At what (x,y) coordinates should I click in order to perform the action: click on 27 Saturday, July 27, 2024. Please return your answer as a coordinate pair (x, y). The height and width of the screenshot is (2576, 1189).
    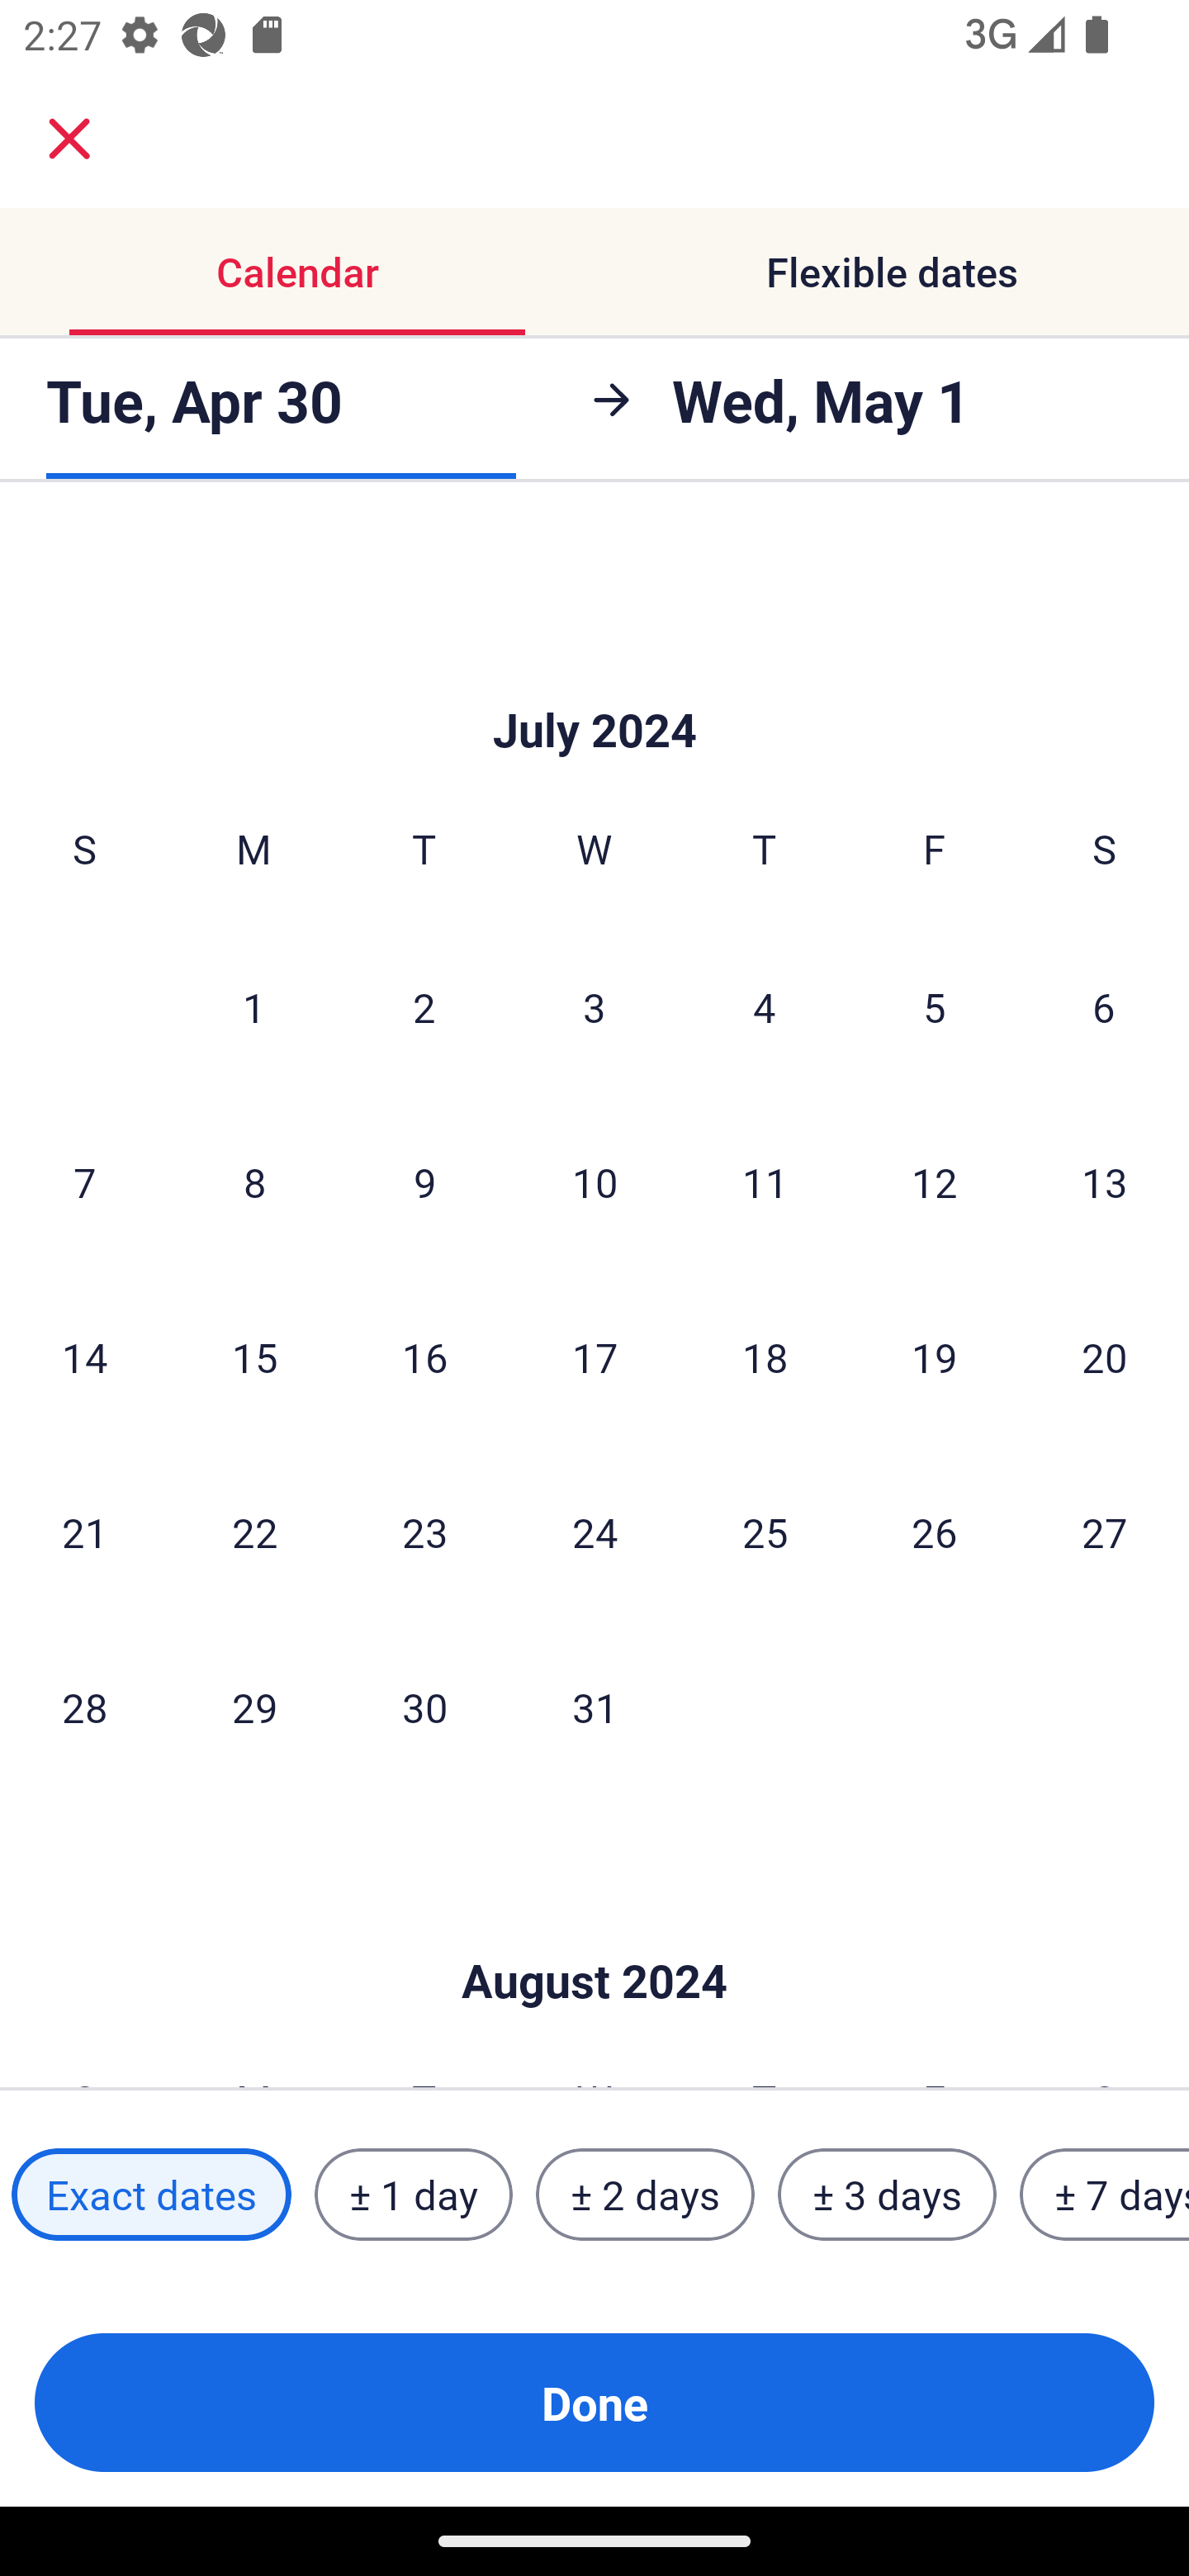
    Looking at the image, I should click on (1105, 1532).